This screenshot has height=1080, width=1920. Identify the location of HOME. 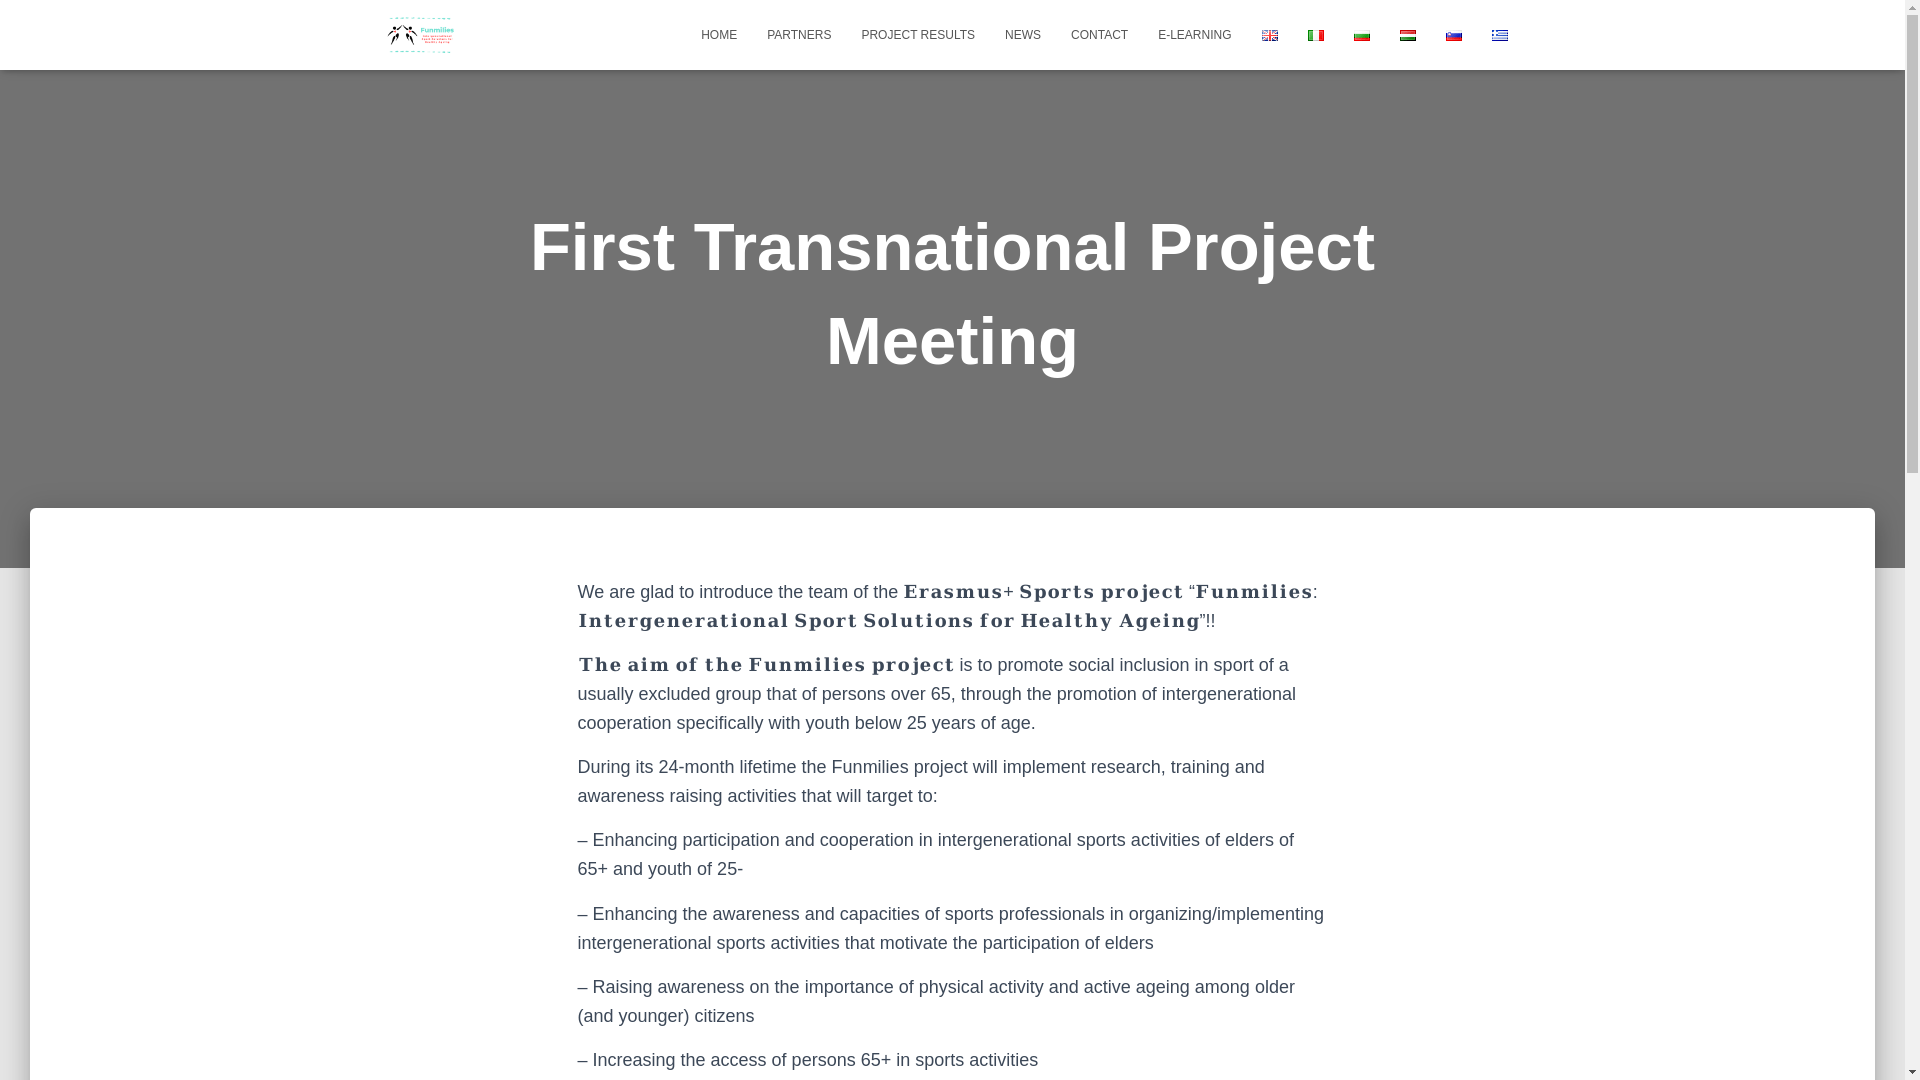
(718, 34).